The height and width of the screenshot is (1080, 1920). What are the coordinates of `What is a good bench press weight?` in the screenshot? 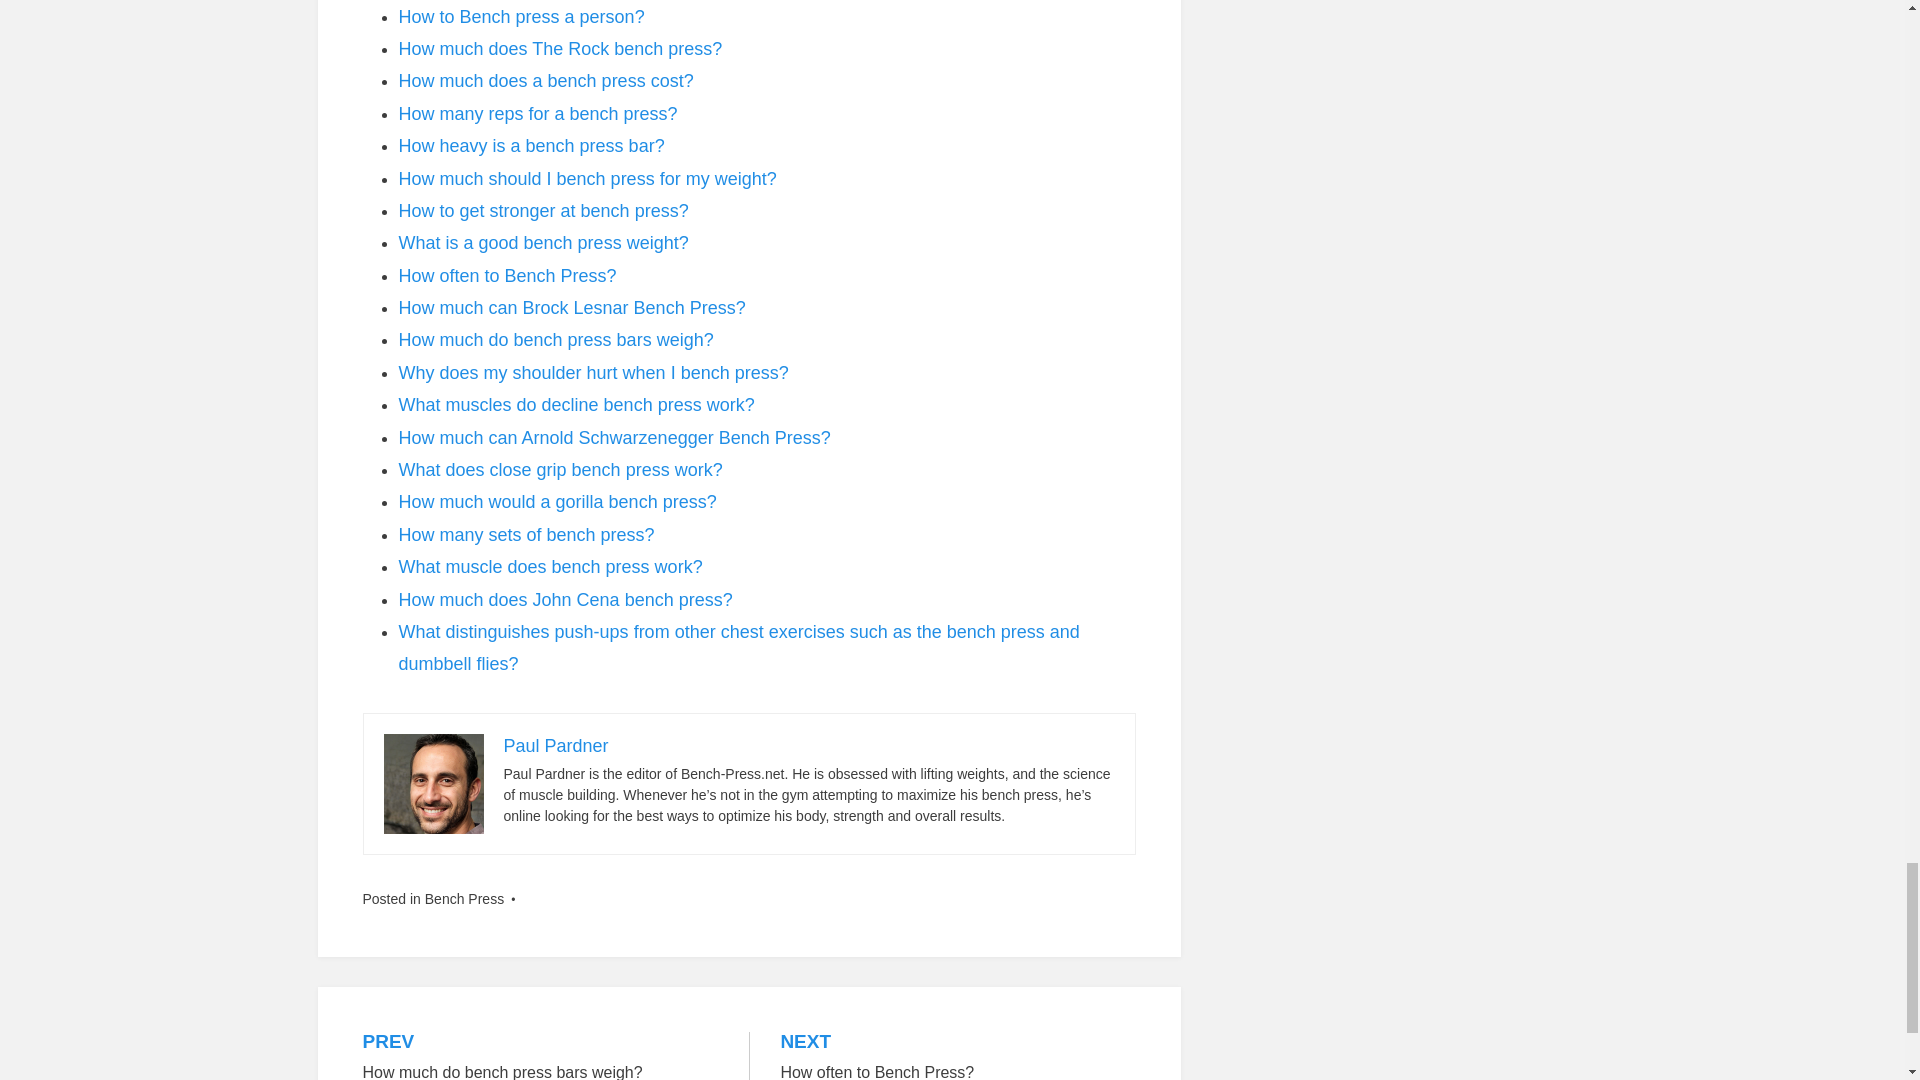 It's located at (542, 242).